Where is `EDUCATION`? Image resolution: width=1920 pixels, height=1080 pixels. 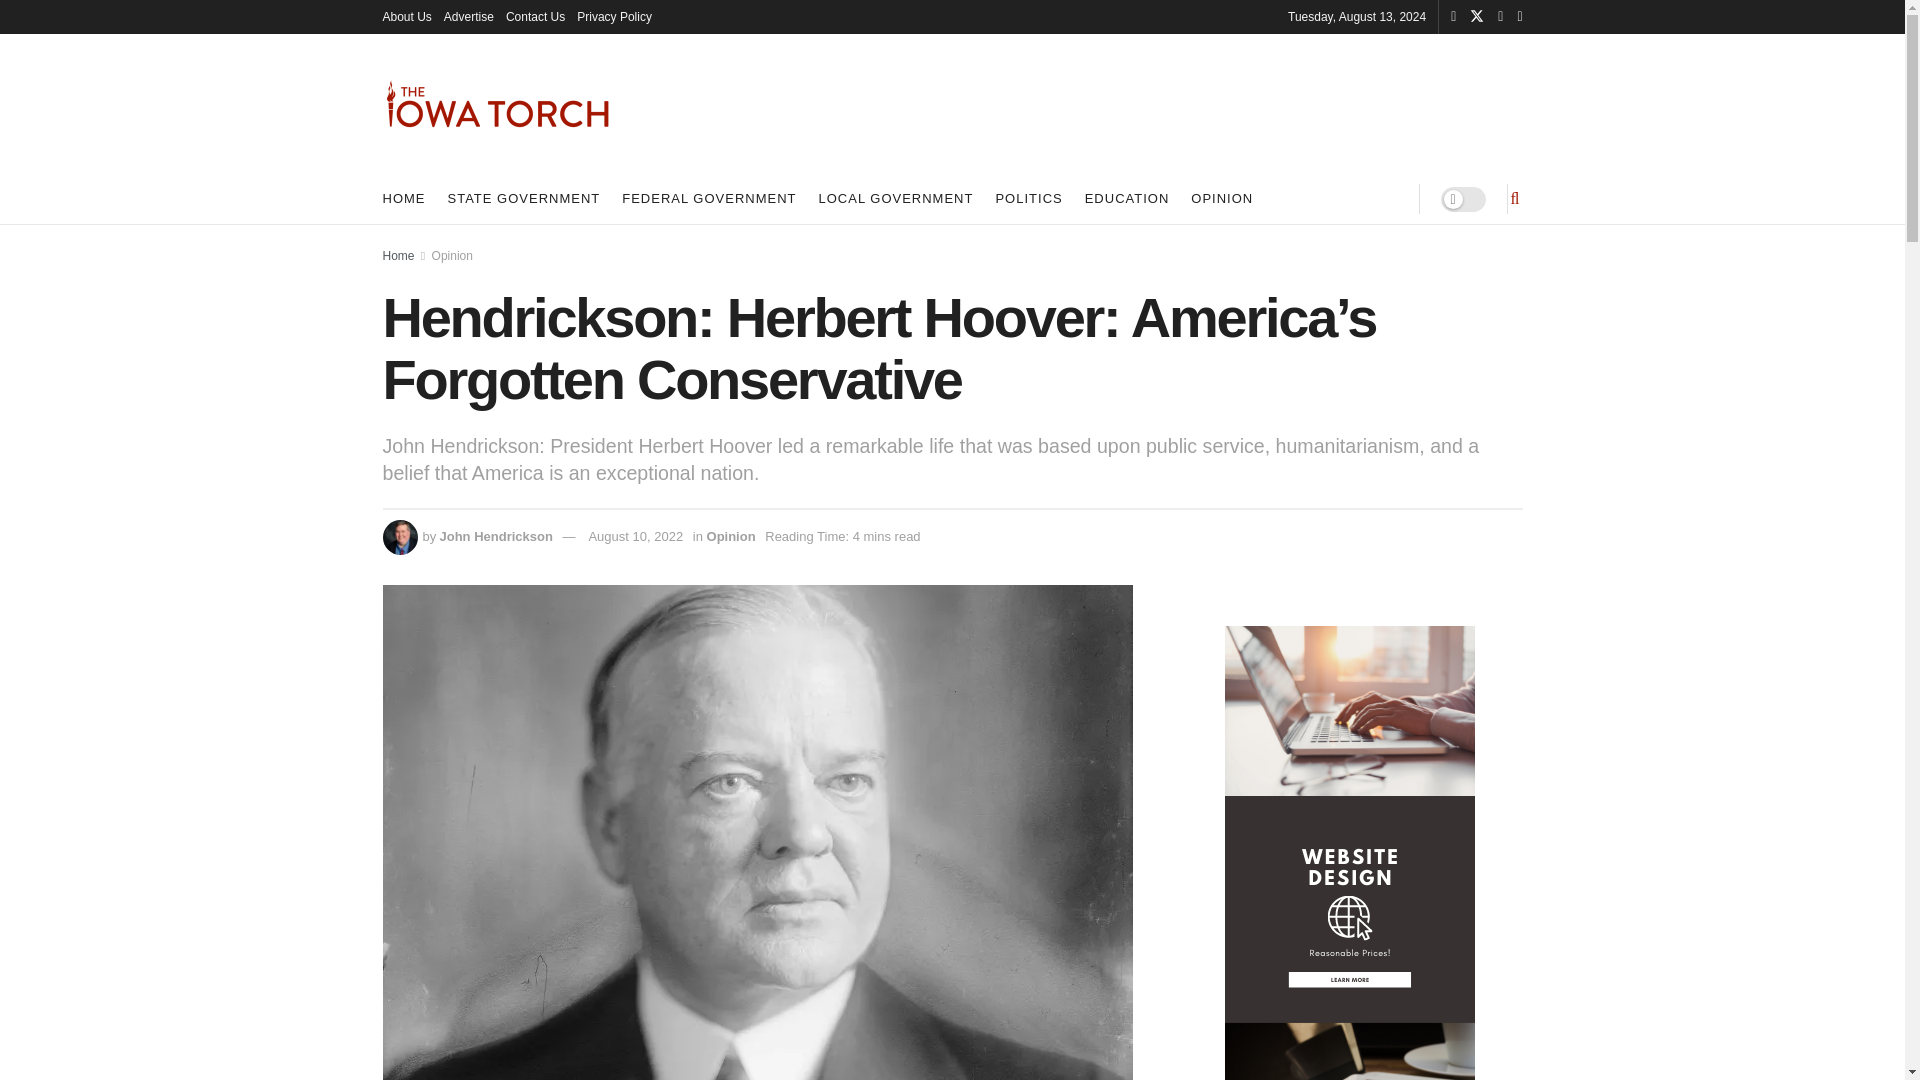 EDUCATION is located at coordinates (1126, 198).